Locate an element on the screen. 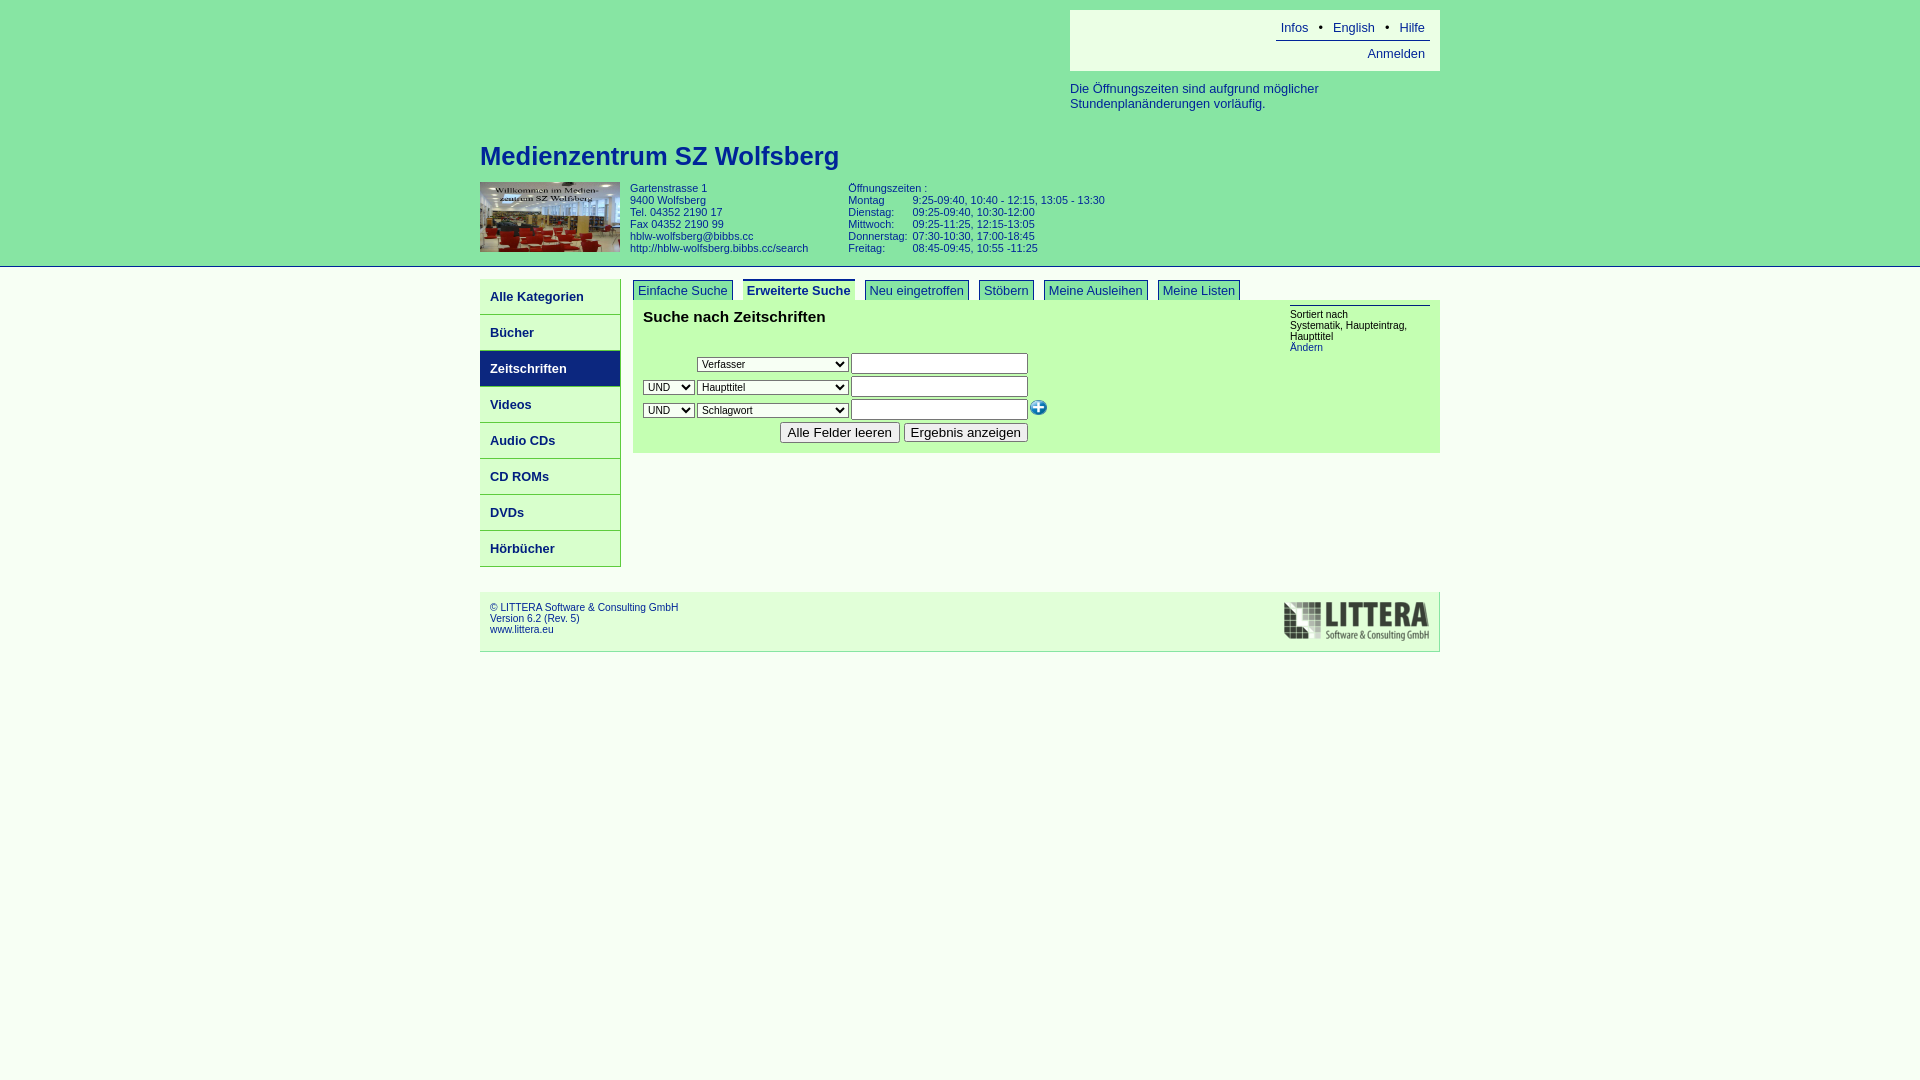 The width and height of the screenshot is (1920, 1080). Meine Ausleihen is located at coordinates (1096, 290).